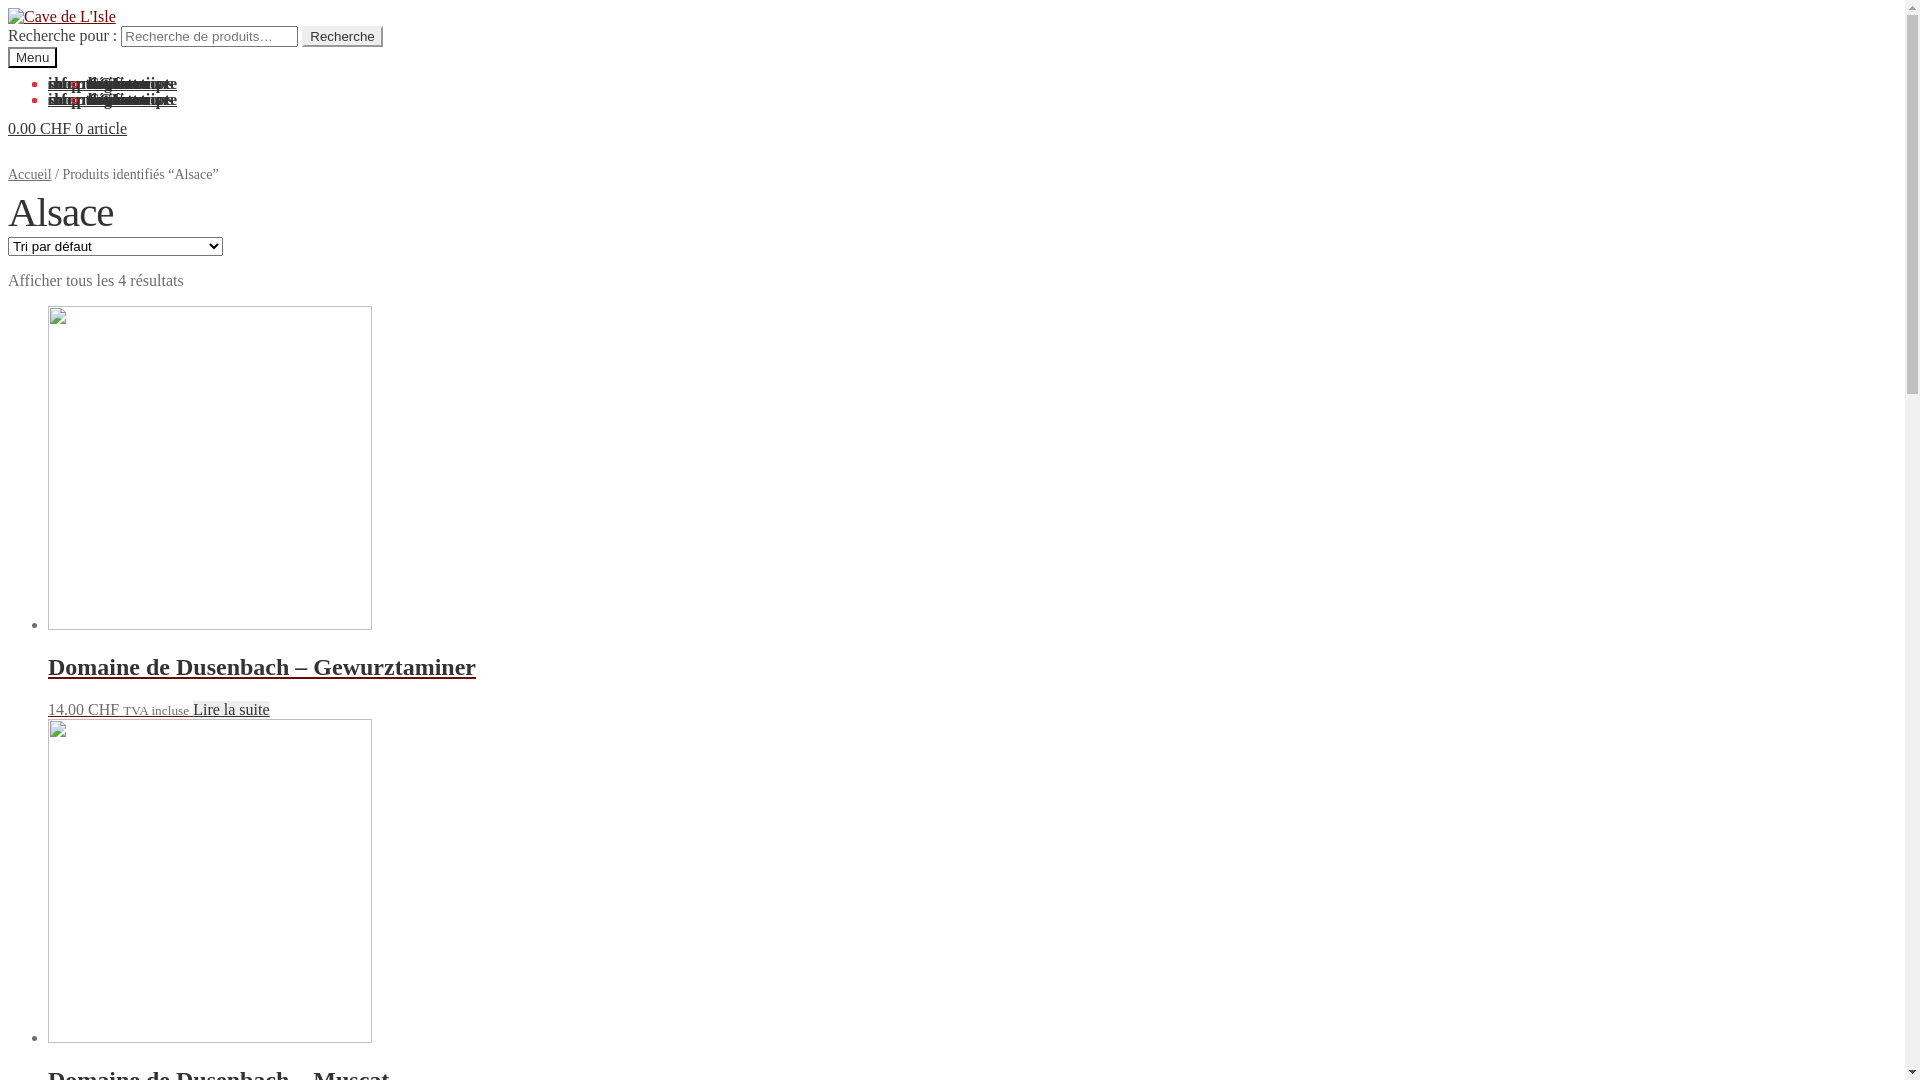  Describe the element at coordinates (116, 100) in the screenshot. I see `horaires` at that location.